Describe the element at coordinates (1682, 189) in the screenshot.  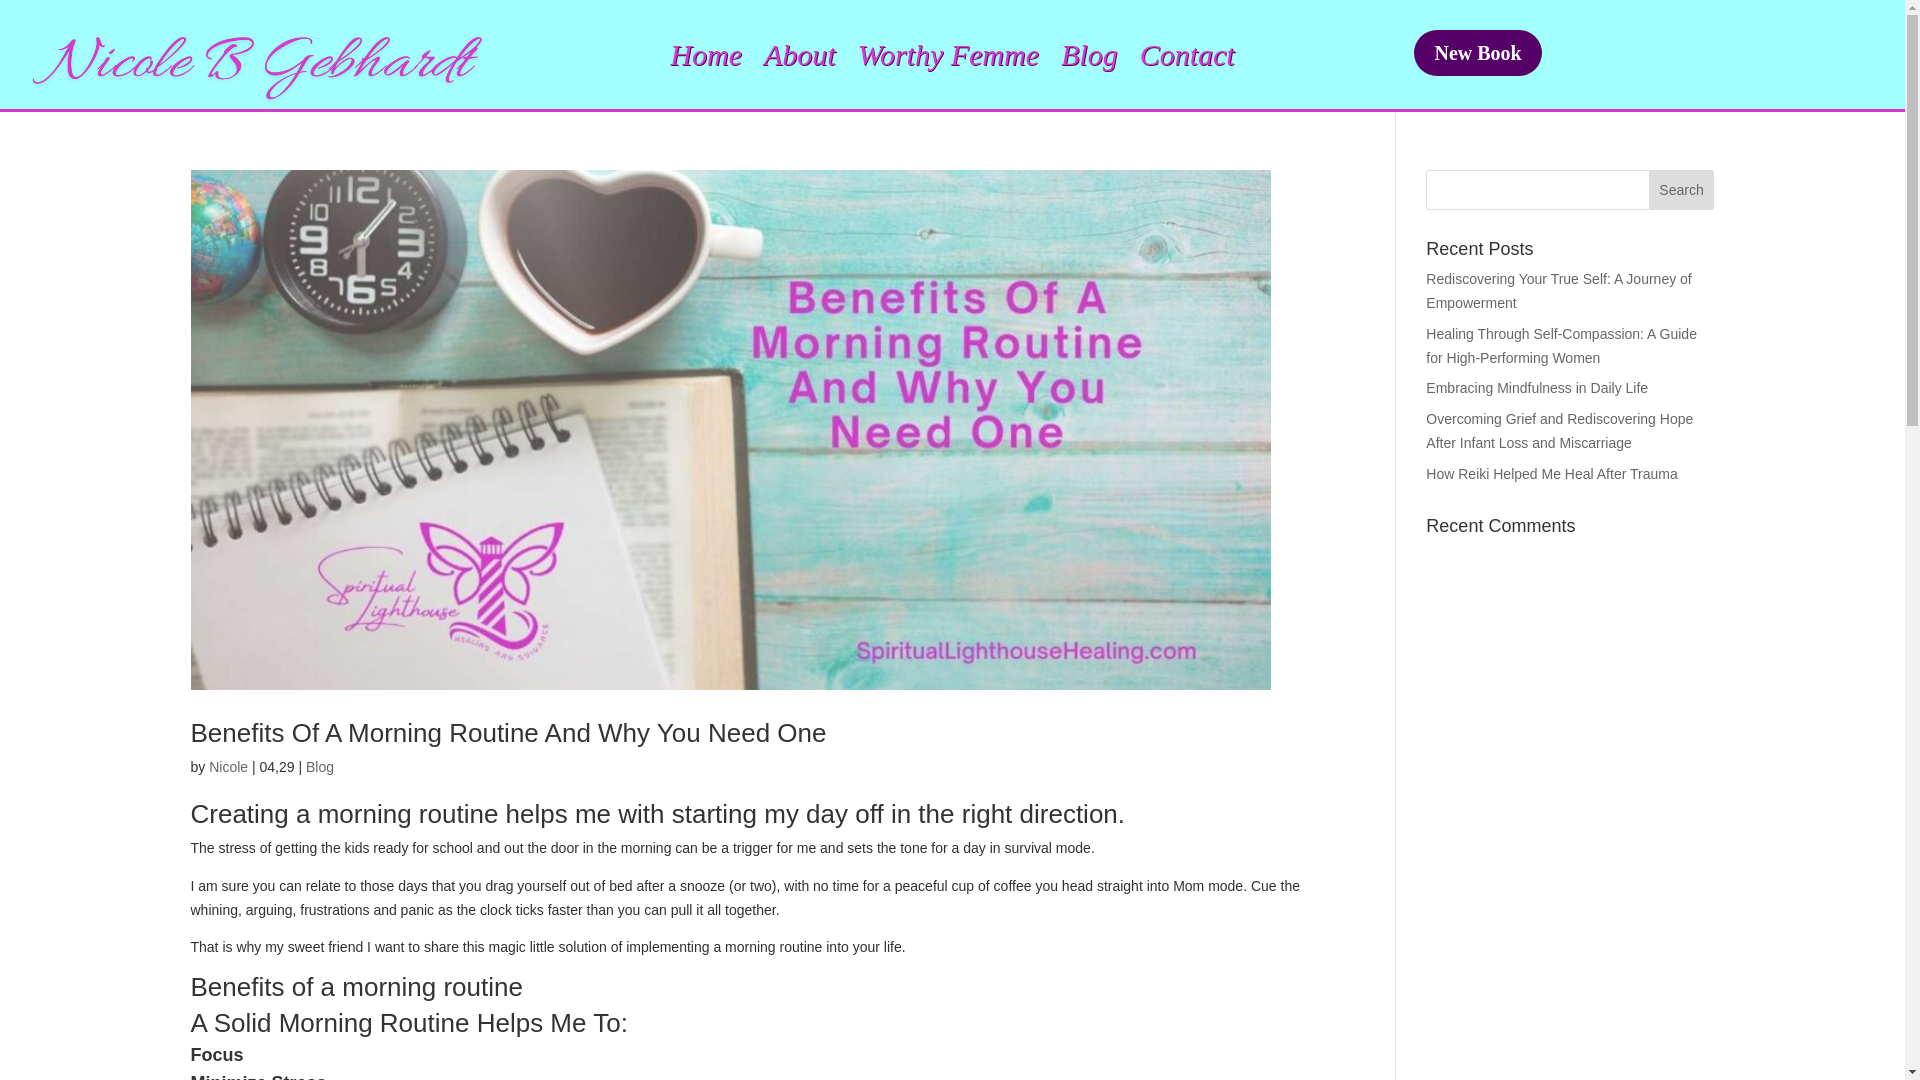
I see `Search` at that location.